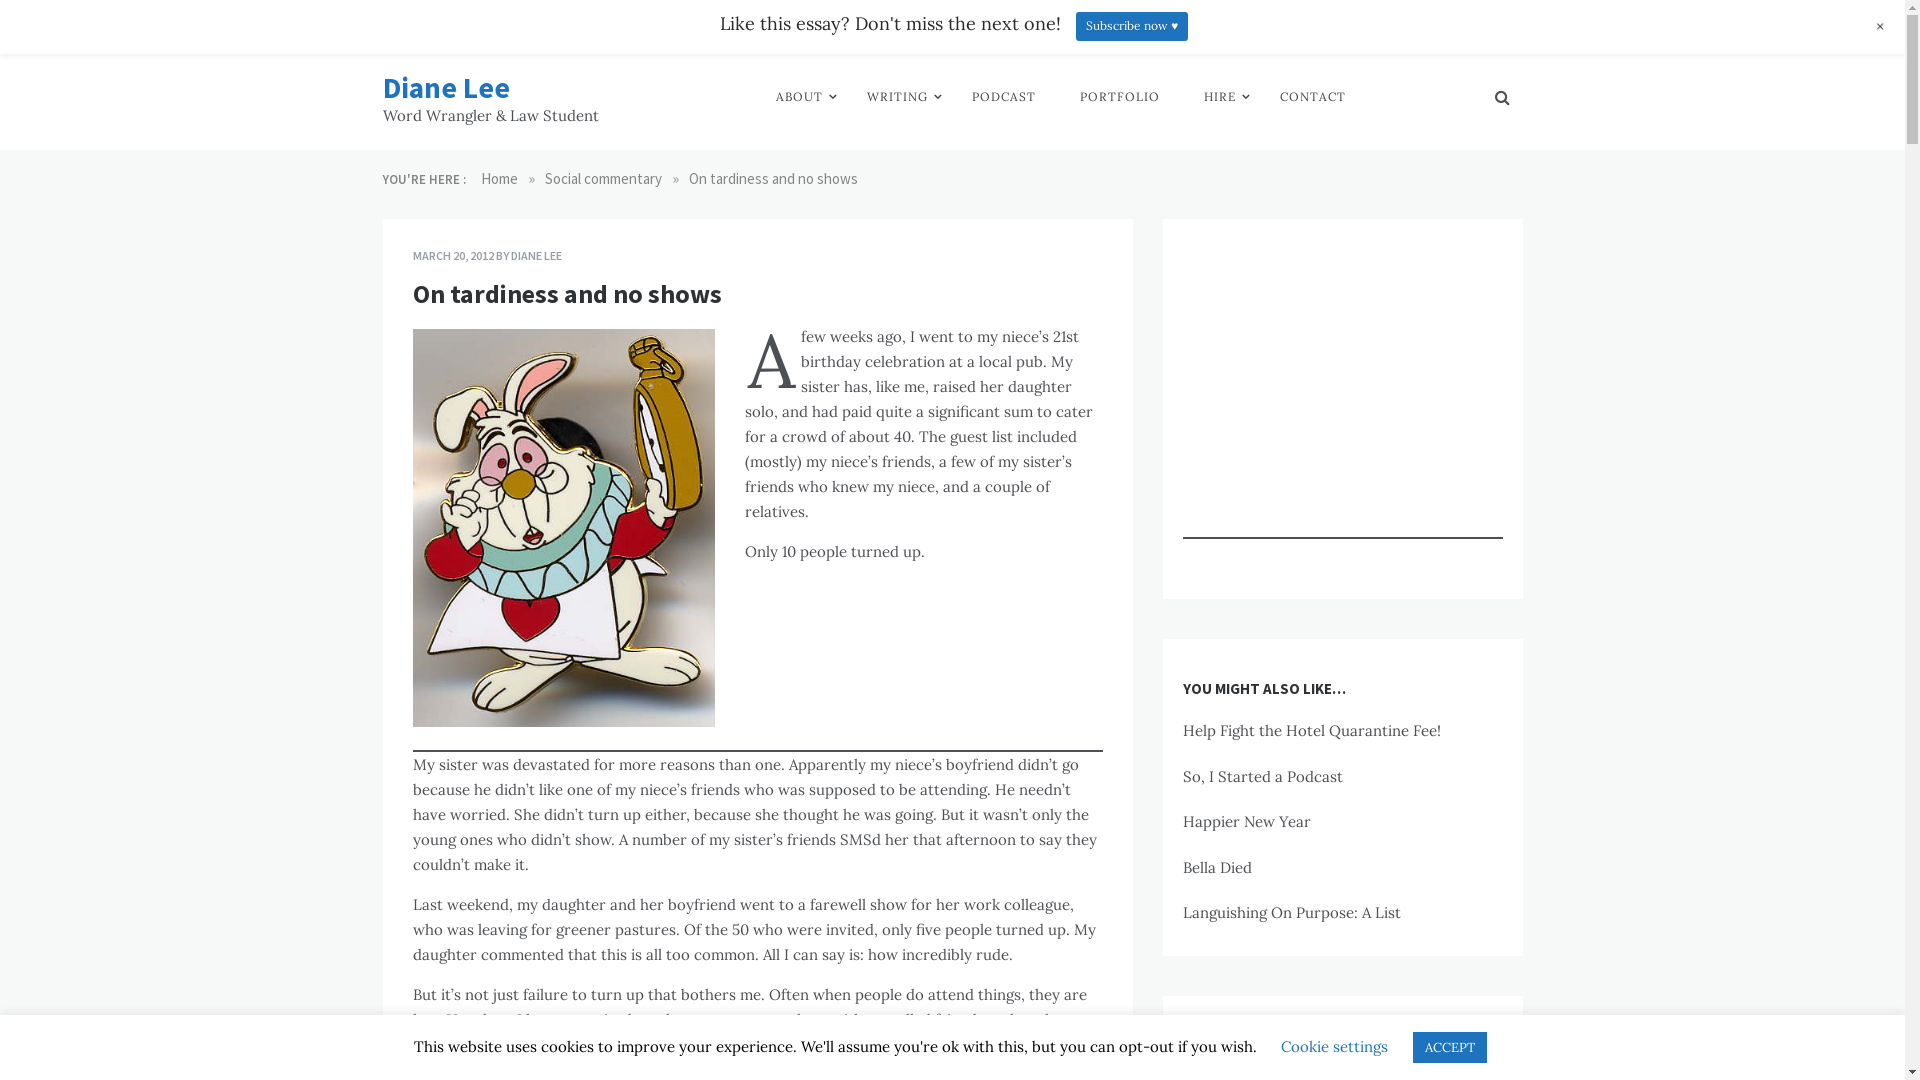 This screenshot has width=1920, height=1080. What do you see at coordinates (1334, 1046) in the screenshot?
I see `Cookie settings` at bounding box center [1334, 1046].